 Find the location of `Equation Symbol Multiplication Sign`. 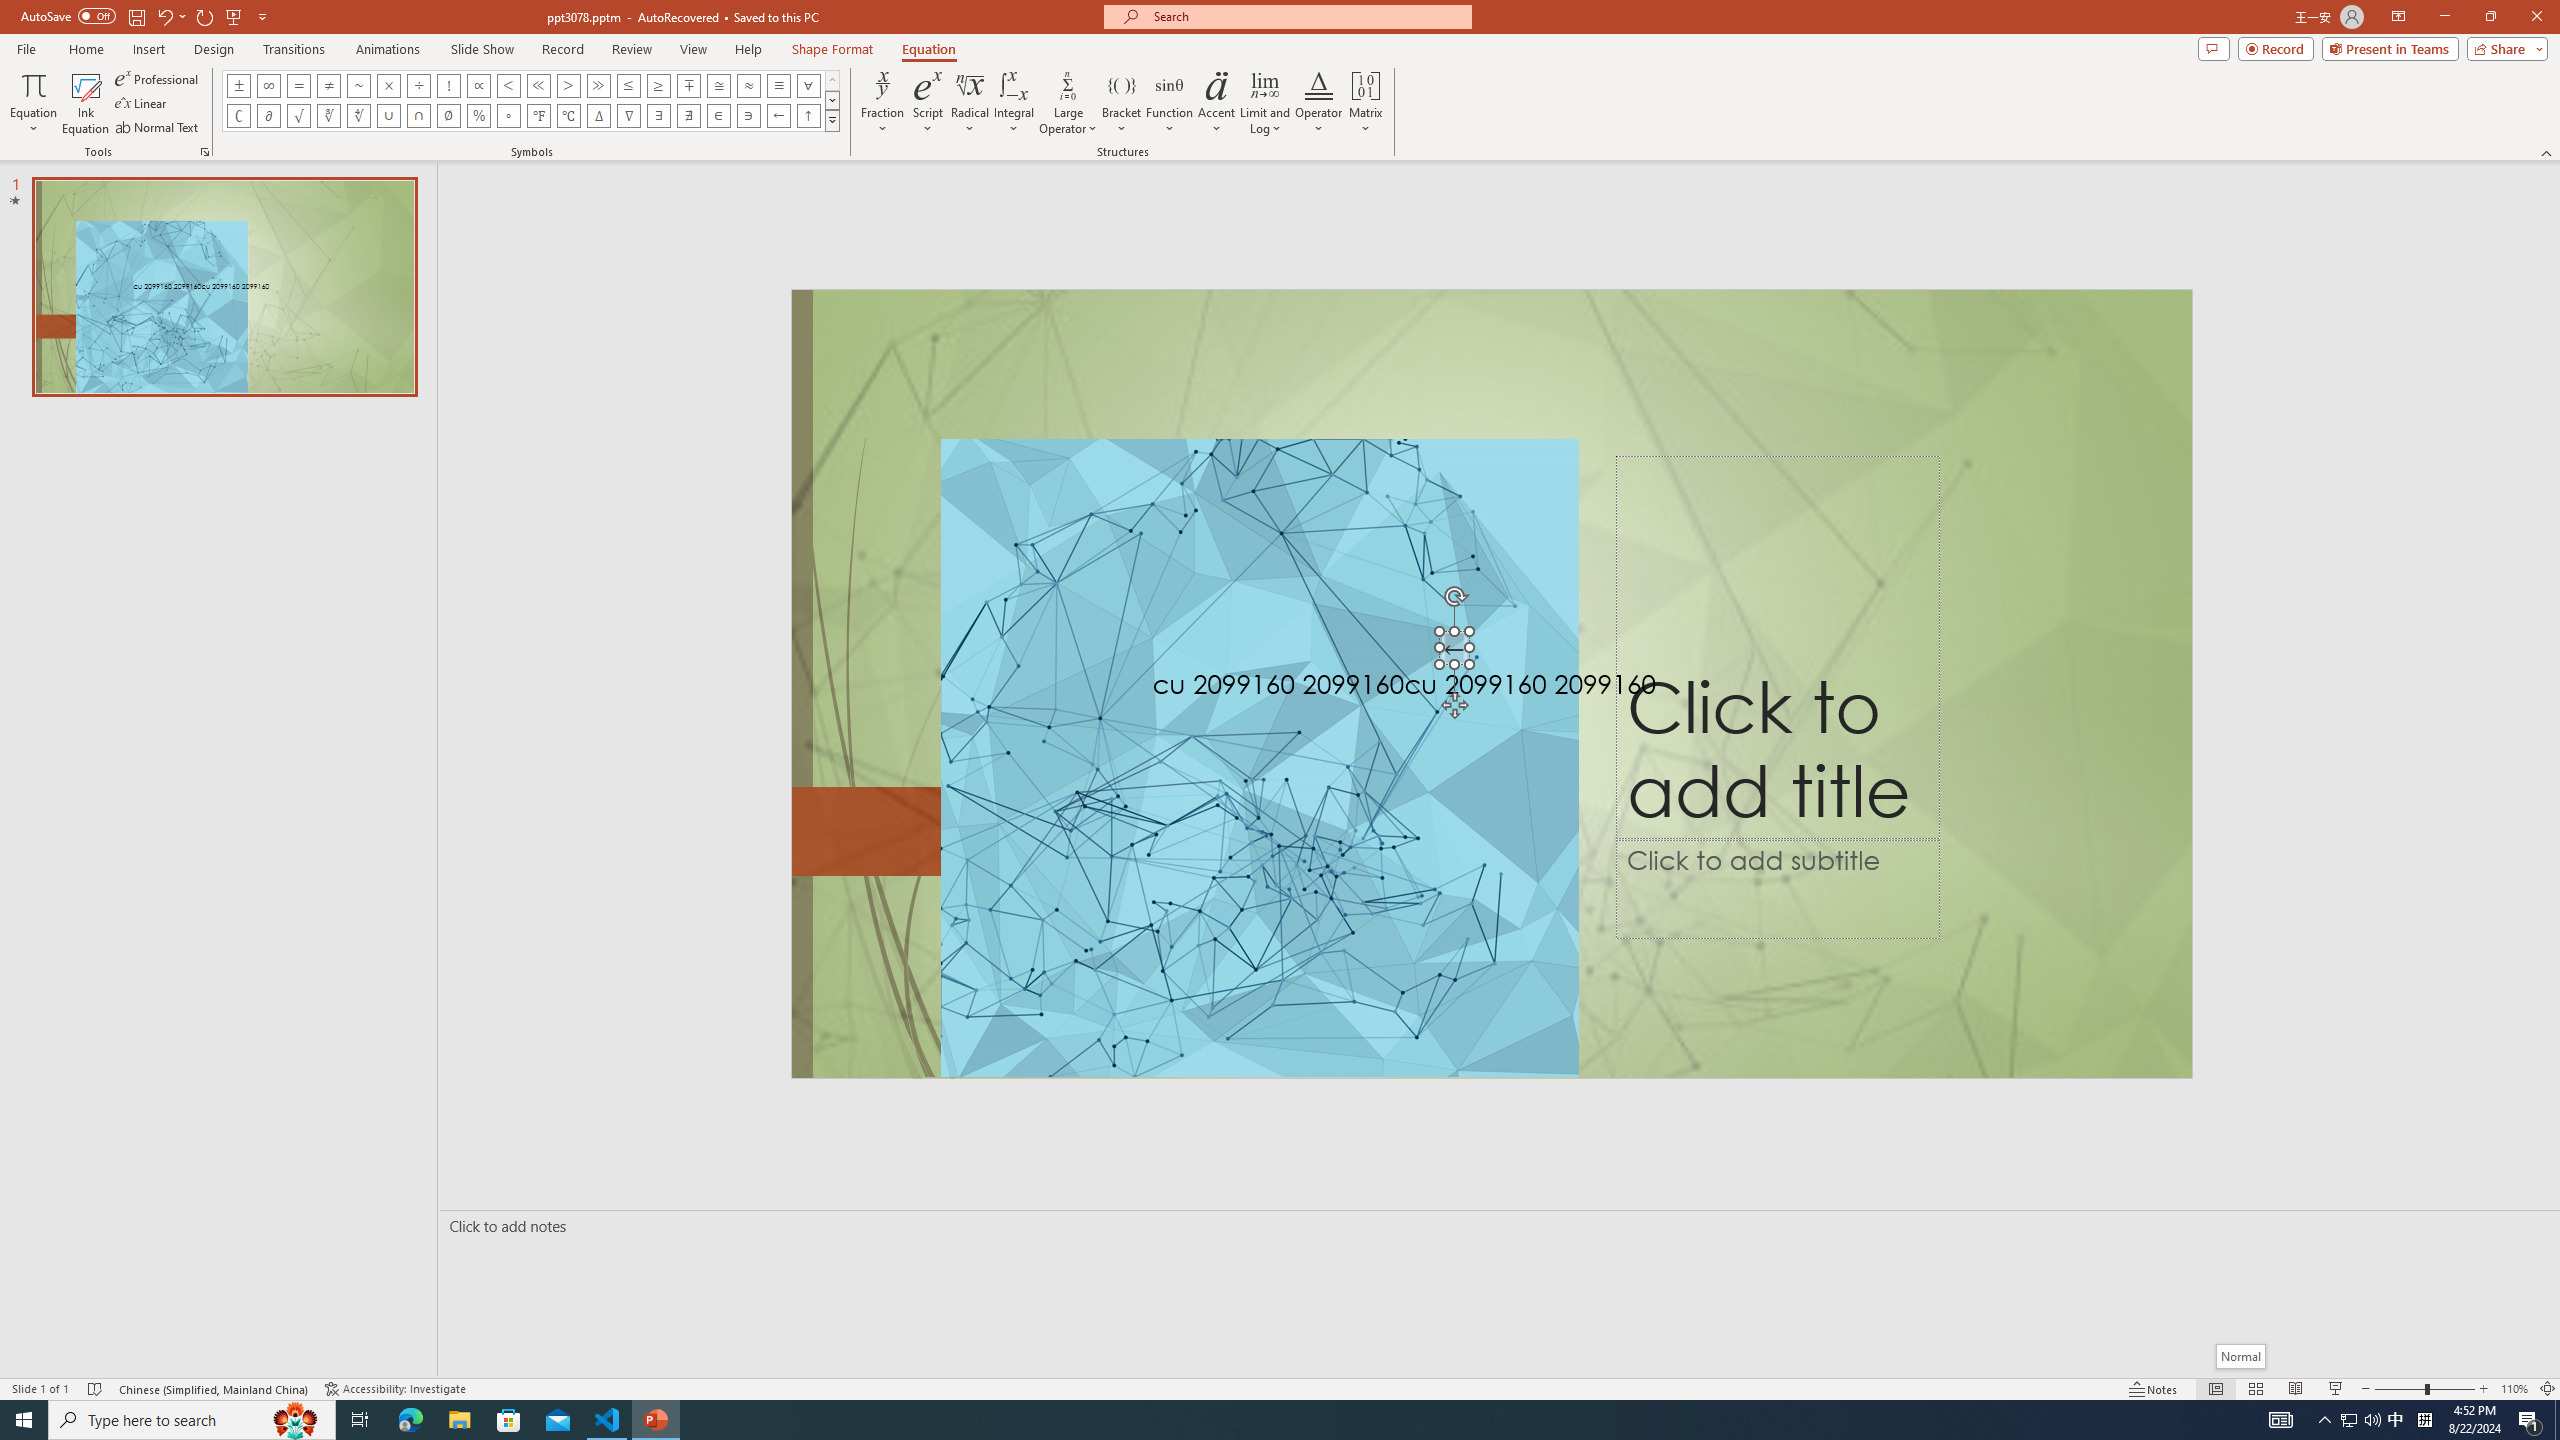

Equation Symbol Multiplication Sign is located at coordinates (388, 85).